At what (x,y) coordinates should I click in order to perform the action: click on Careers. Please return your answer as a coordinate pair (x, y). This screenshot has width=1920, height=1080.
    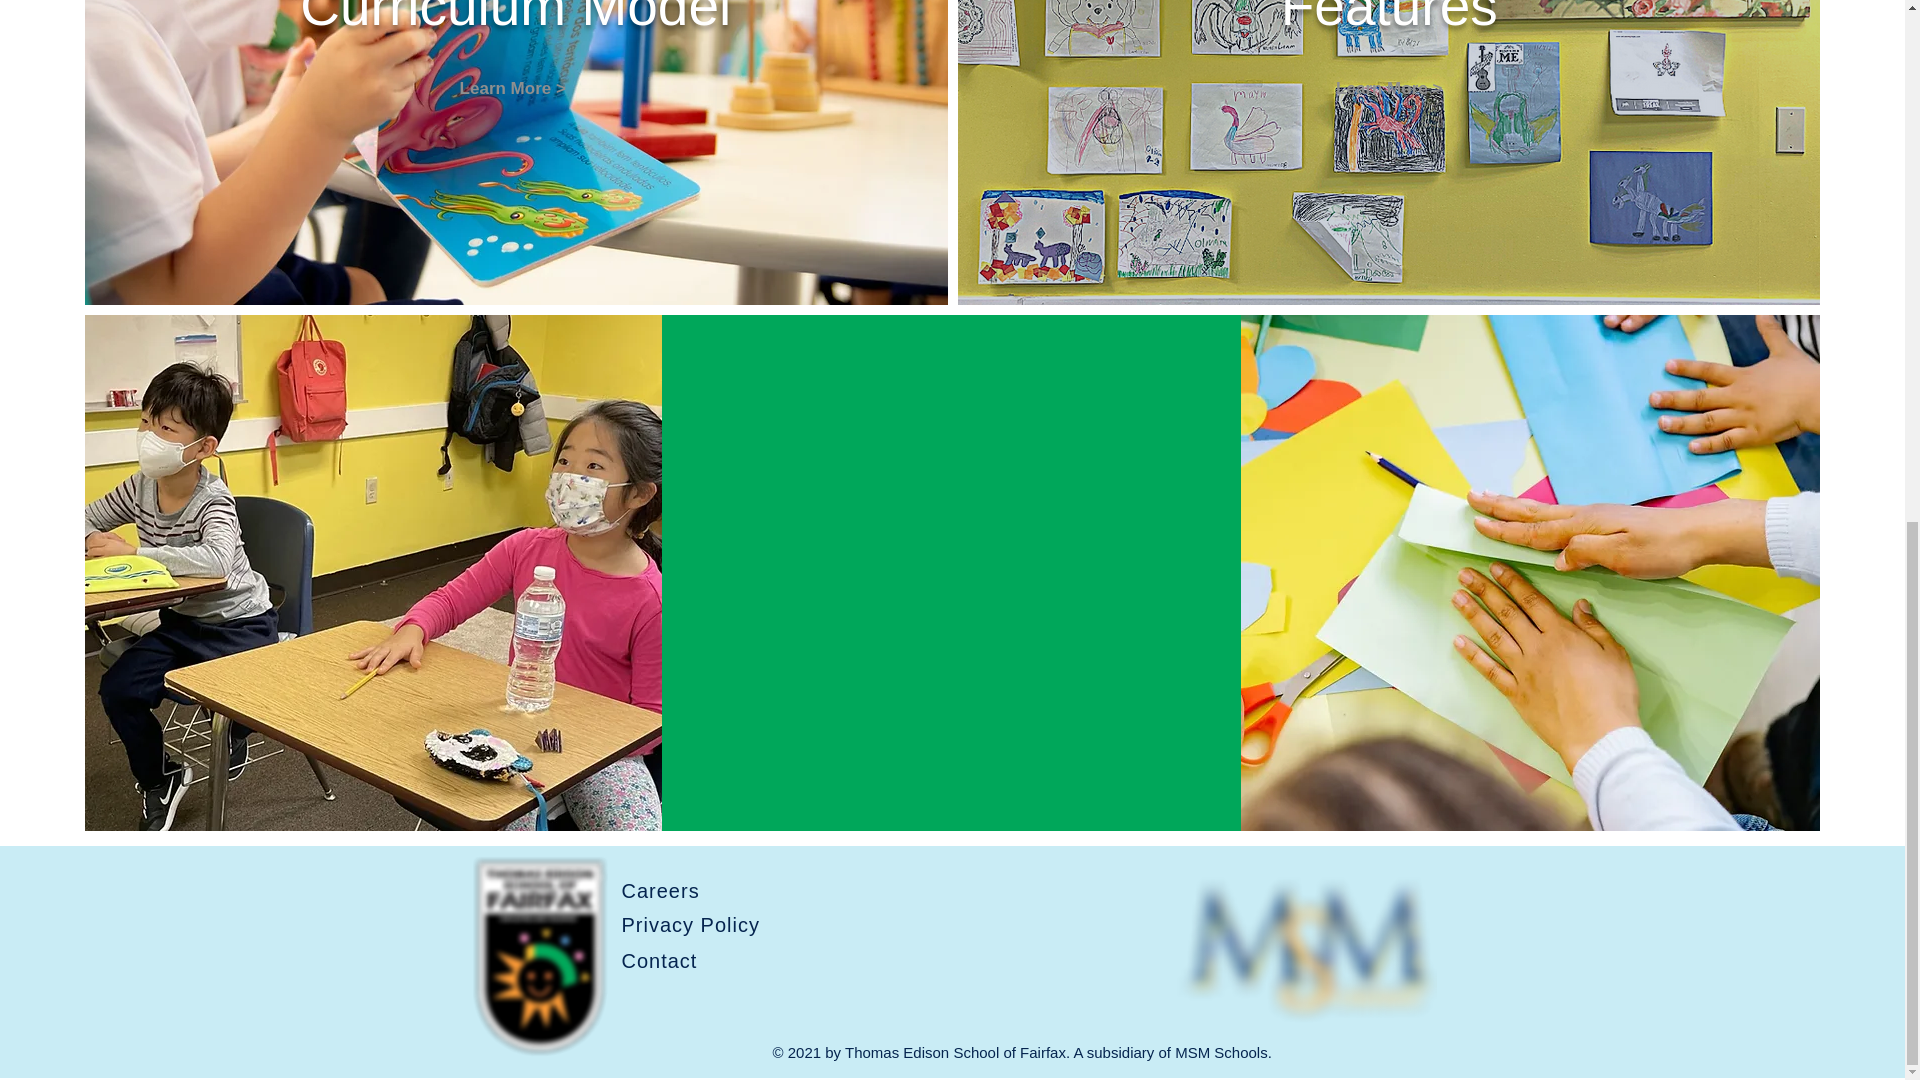
    Looking at the image, I should click on (708, 891).